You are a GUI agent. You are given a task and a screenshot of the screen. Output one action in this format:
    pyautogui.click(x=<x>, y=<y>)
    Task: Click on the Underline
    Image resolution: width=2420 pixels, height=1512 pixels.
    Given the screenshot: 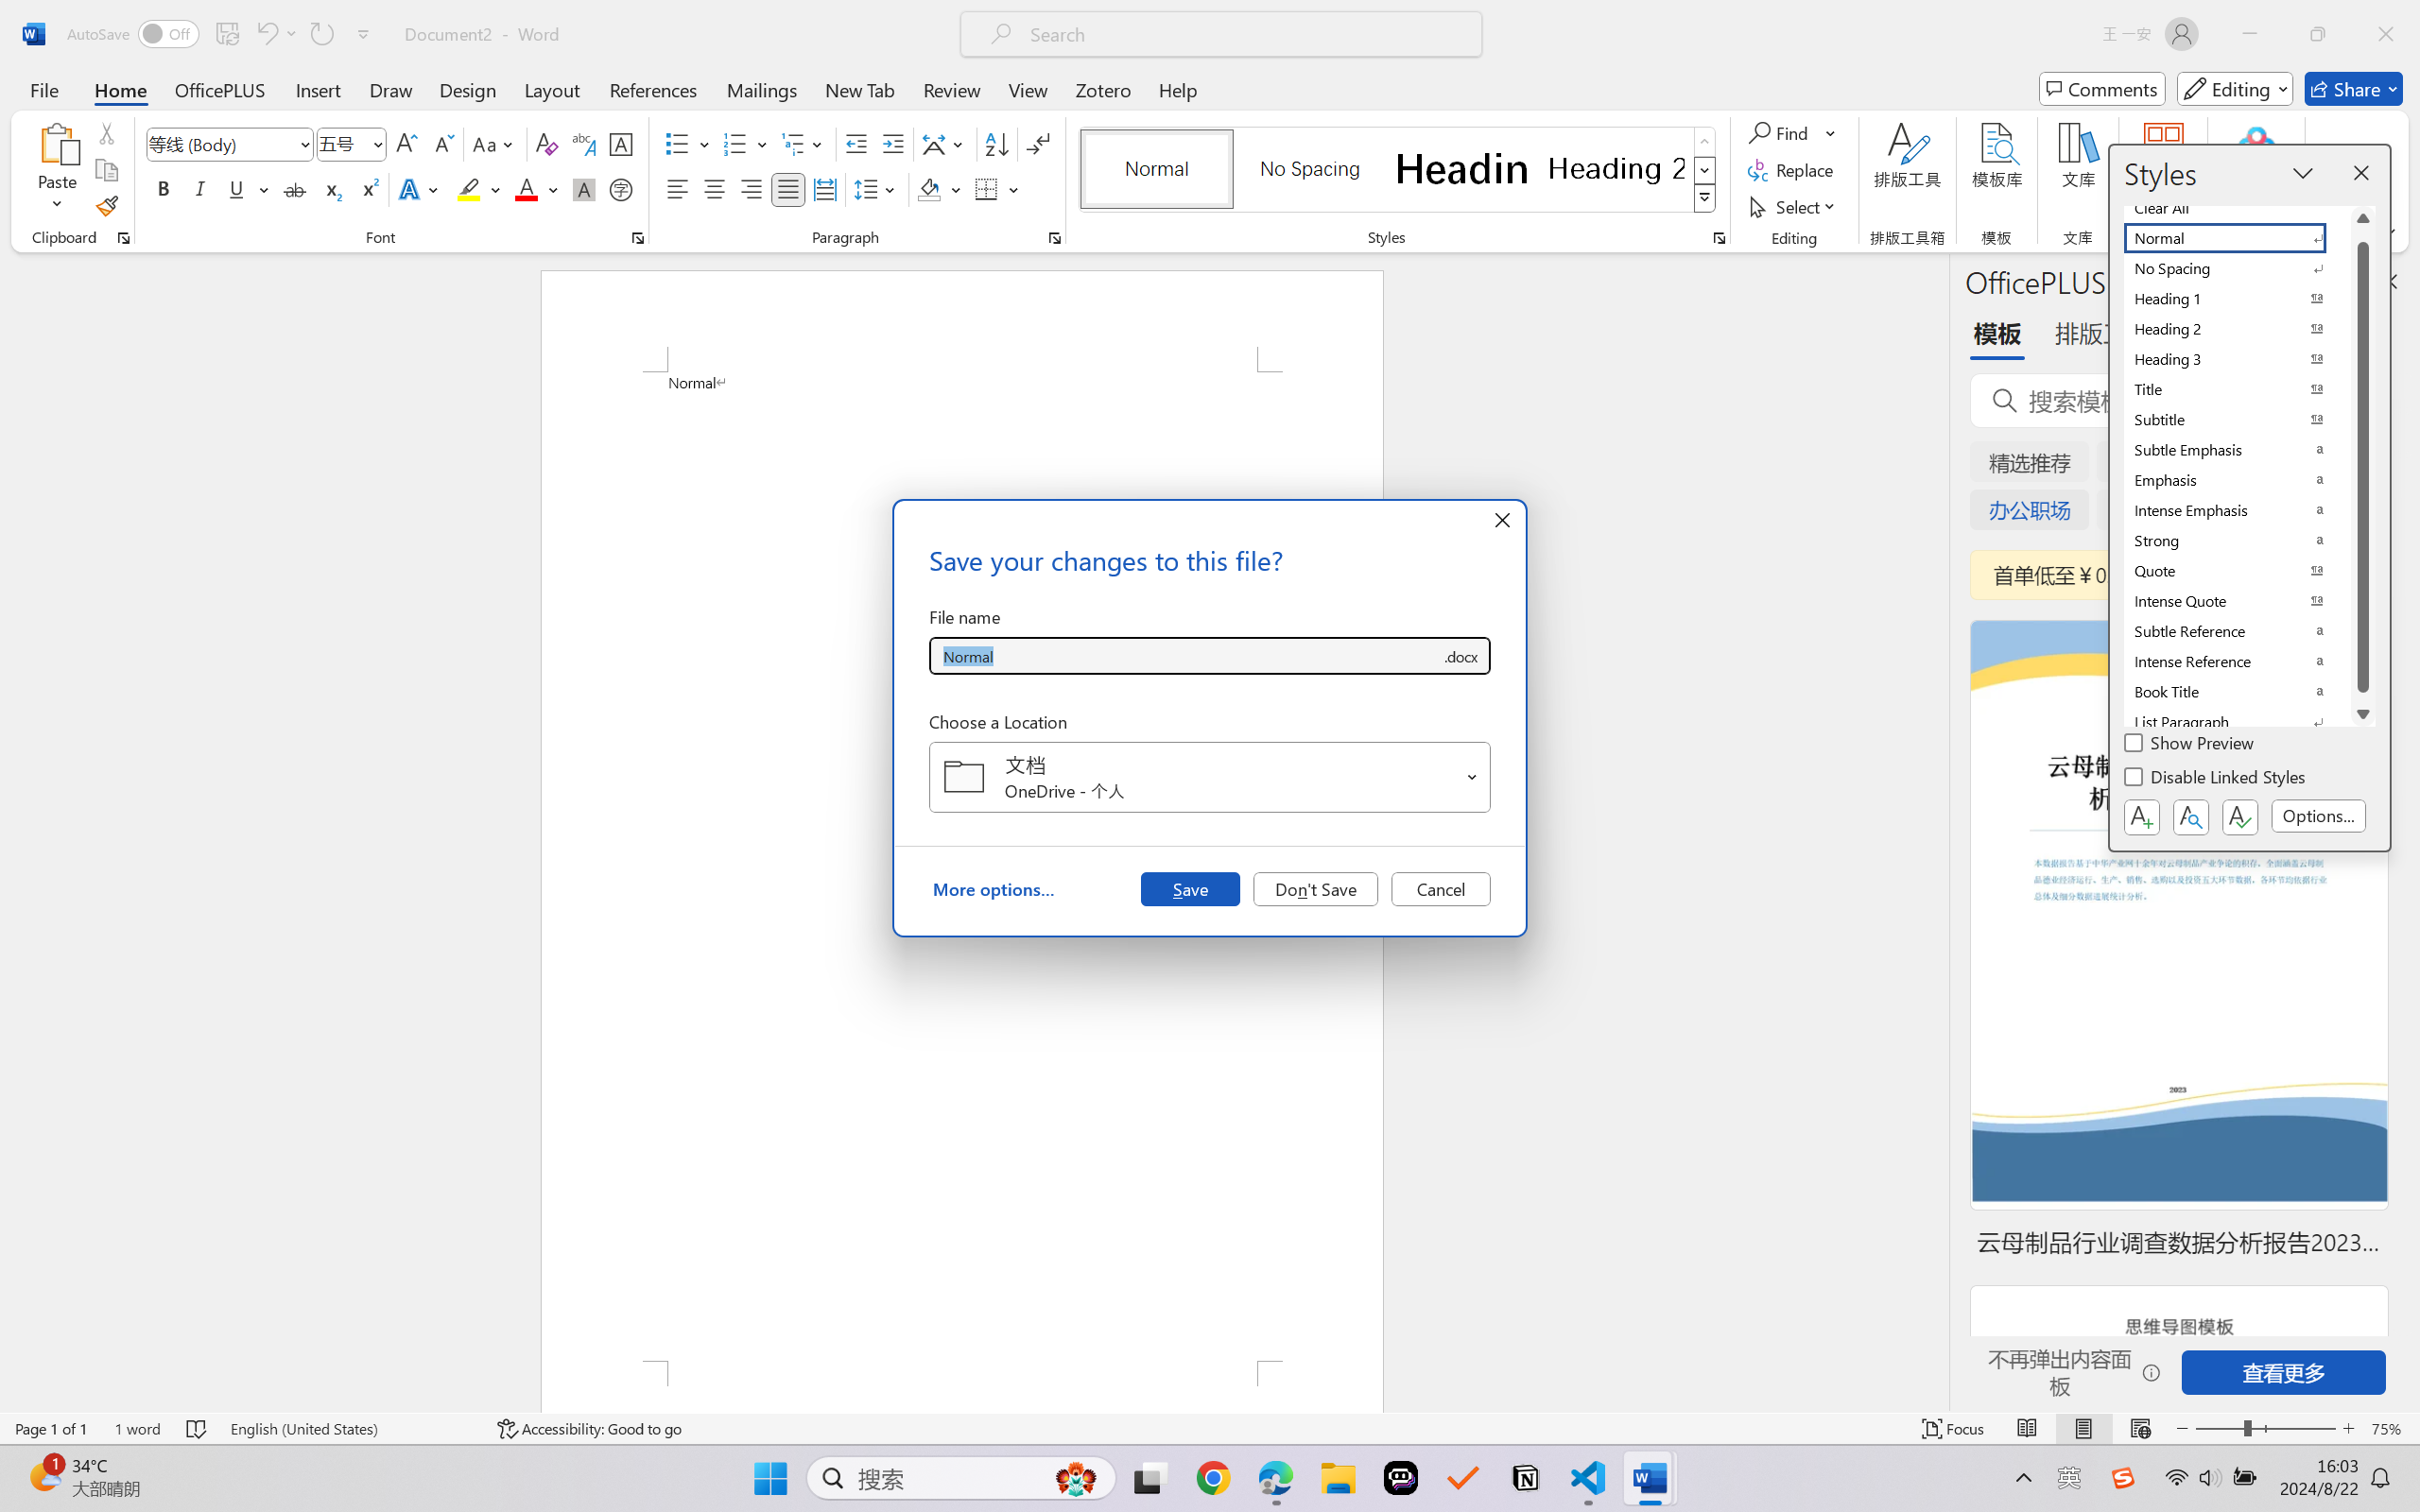 What is the action you would take?
    pyautogui.click(x=236, y=189)
    